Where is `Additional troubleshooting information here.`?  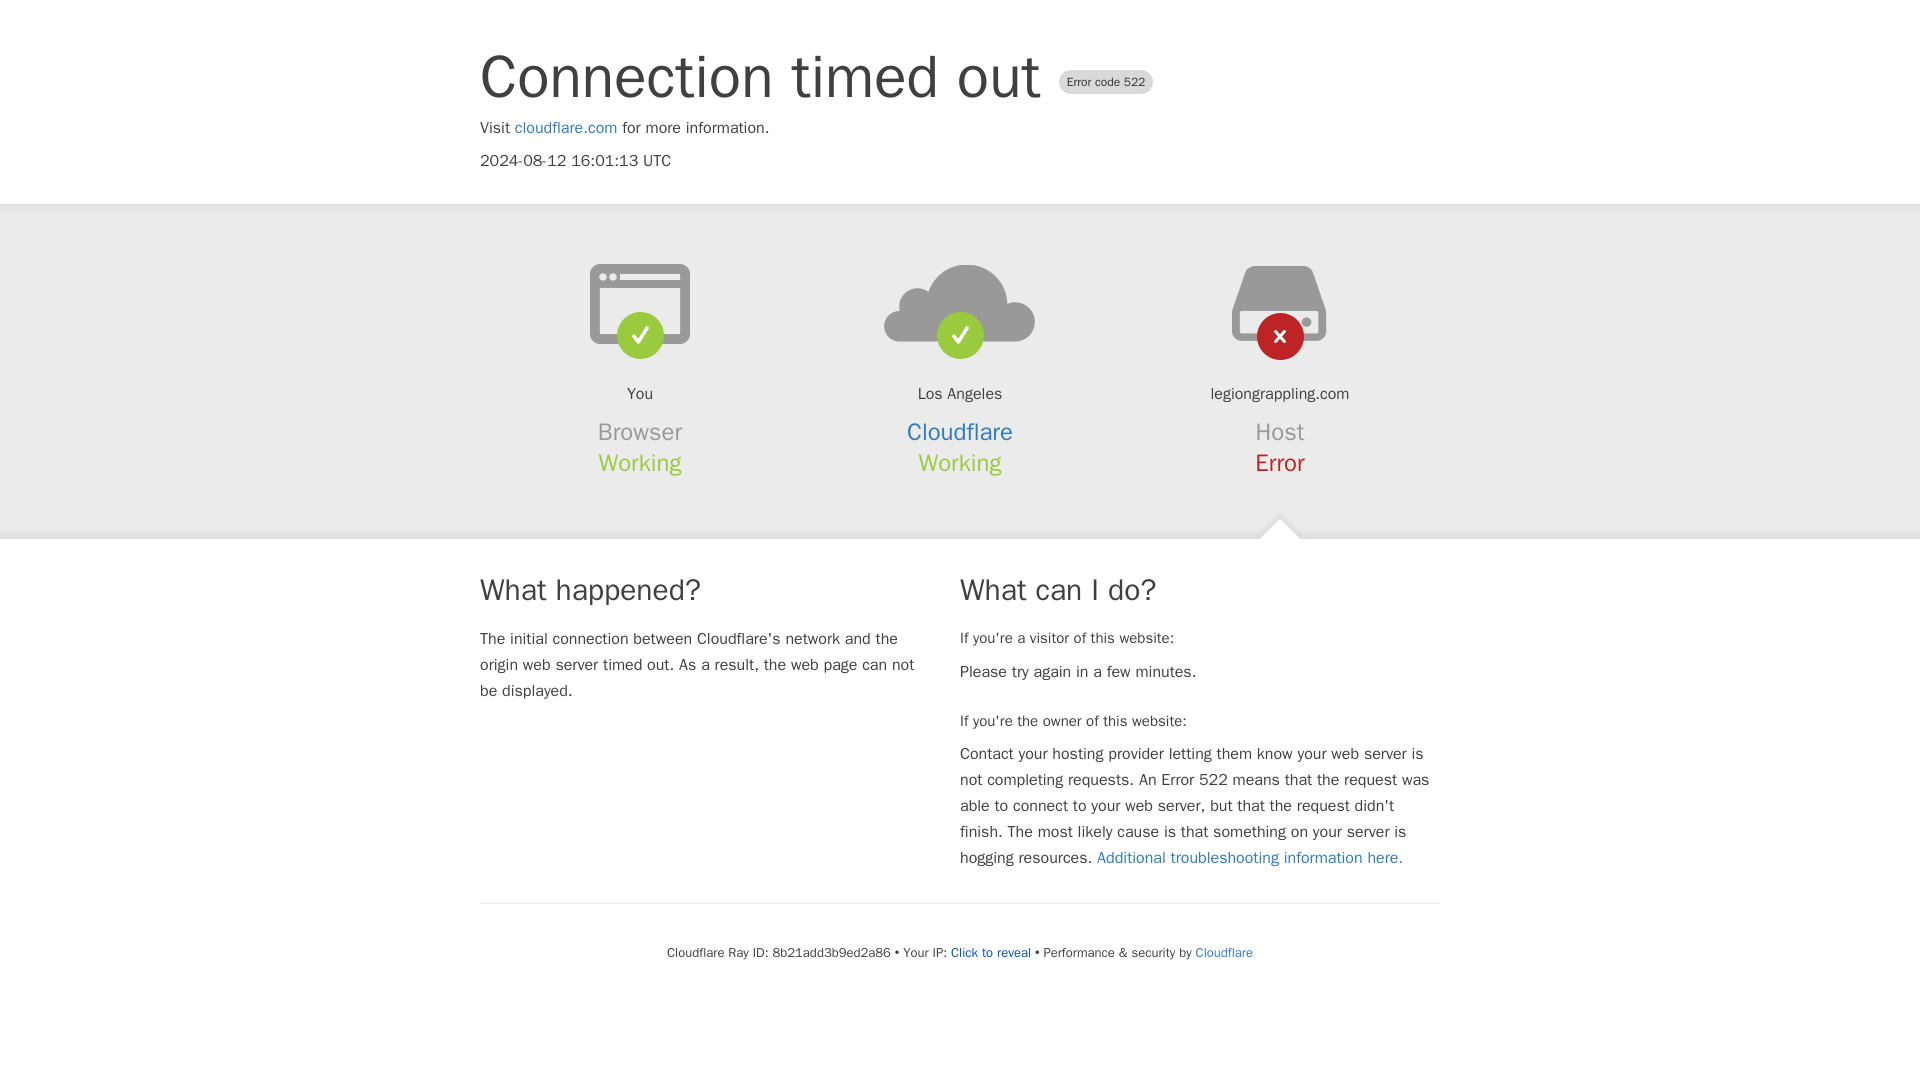 Additional troubleshooting information here. is located at coordinates (1250, 858).